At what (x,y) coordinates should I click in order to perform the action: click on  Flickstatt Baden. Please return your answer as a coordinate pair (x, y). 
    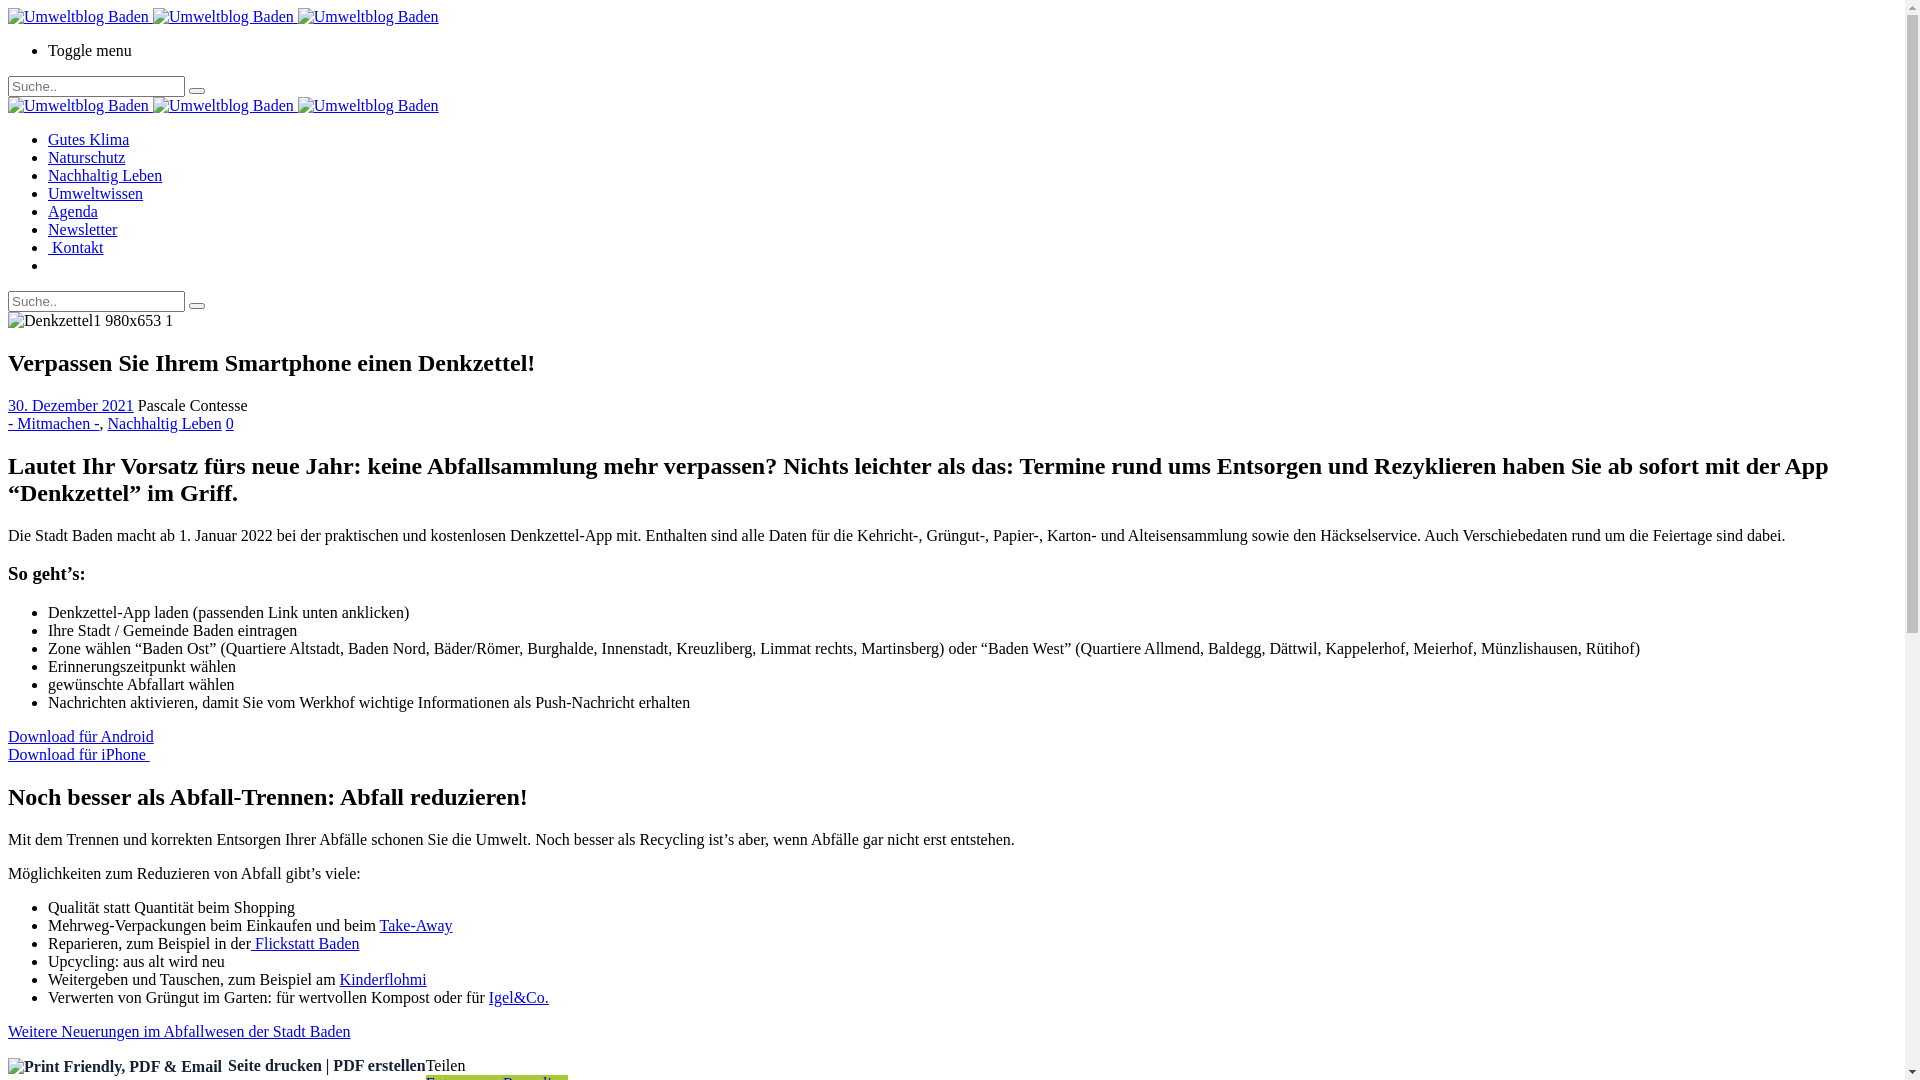
    Looking at the image, I should click on (305, 944).